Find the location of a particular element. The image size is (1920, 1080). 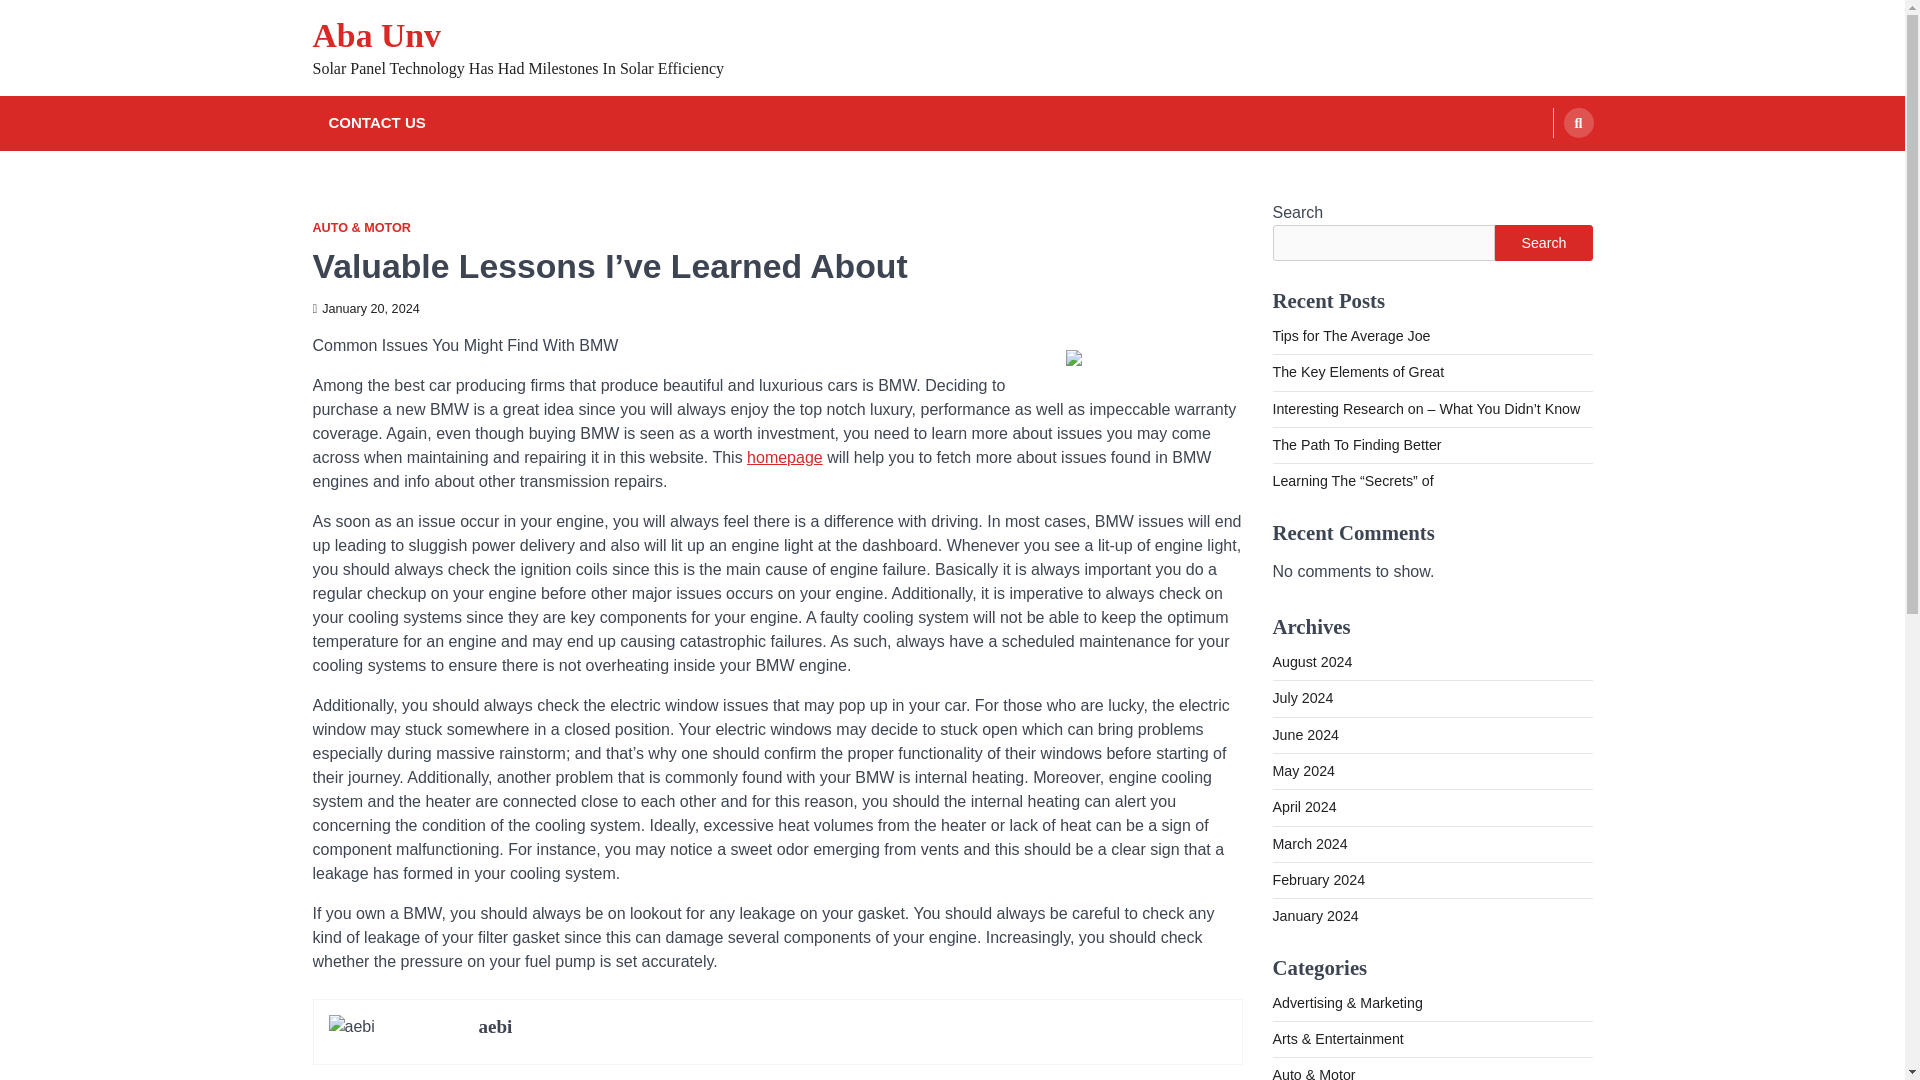

January 20, 2024 is located at coordinates (364, 309).